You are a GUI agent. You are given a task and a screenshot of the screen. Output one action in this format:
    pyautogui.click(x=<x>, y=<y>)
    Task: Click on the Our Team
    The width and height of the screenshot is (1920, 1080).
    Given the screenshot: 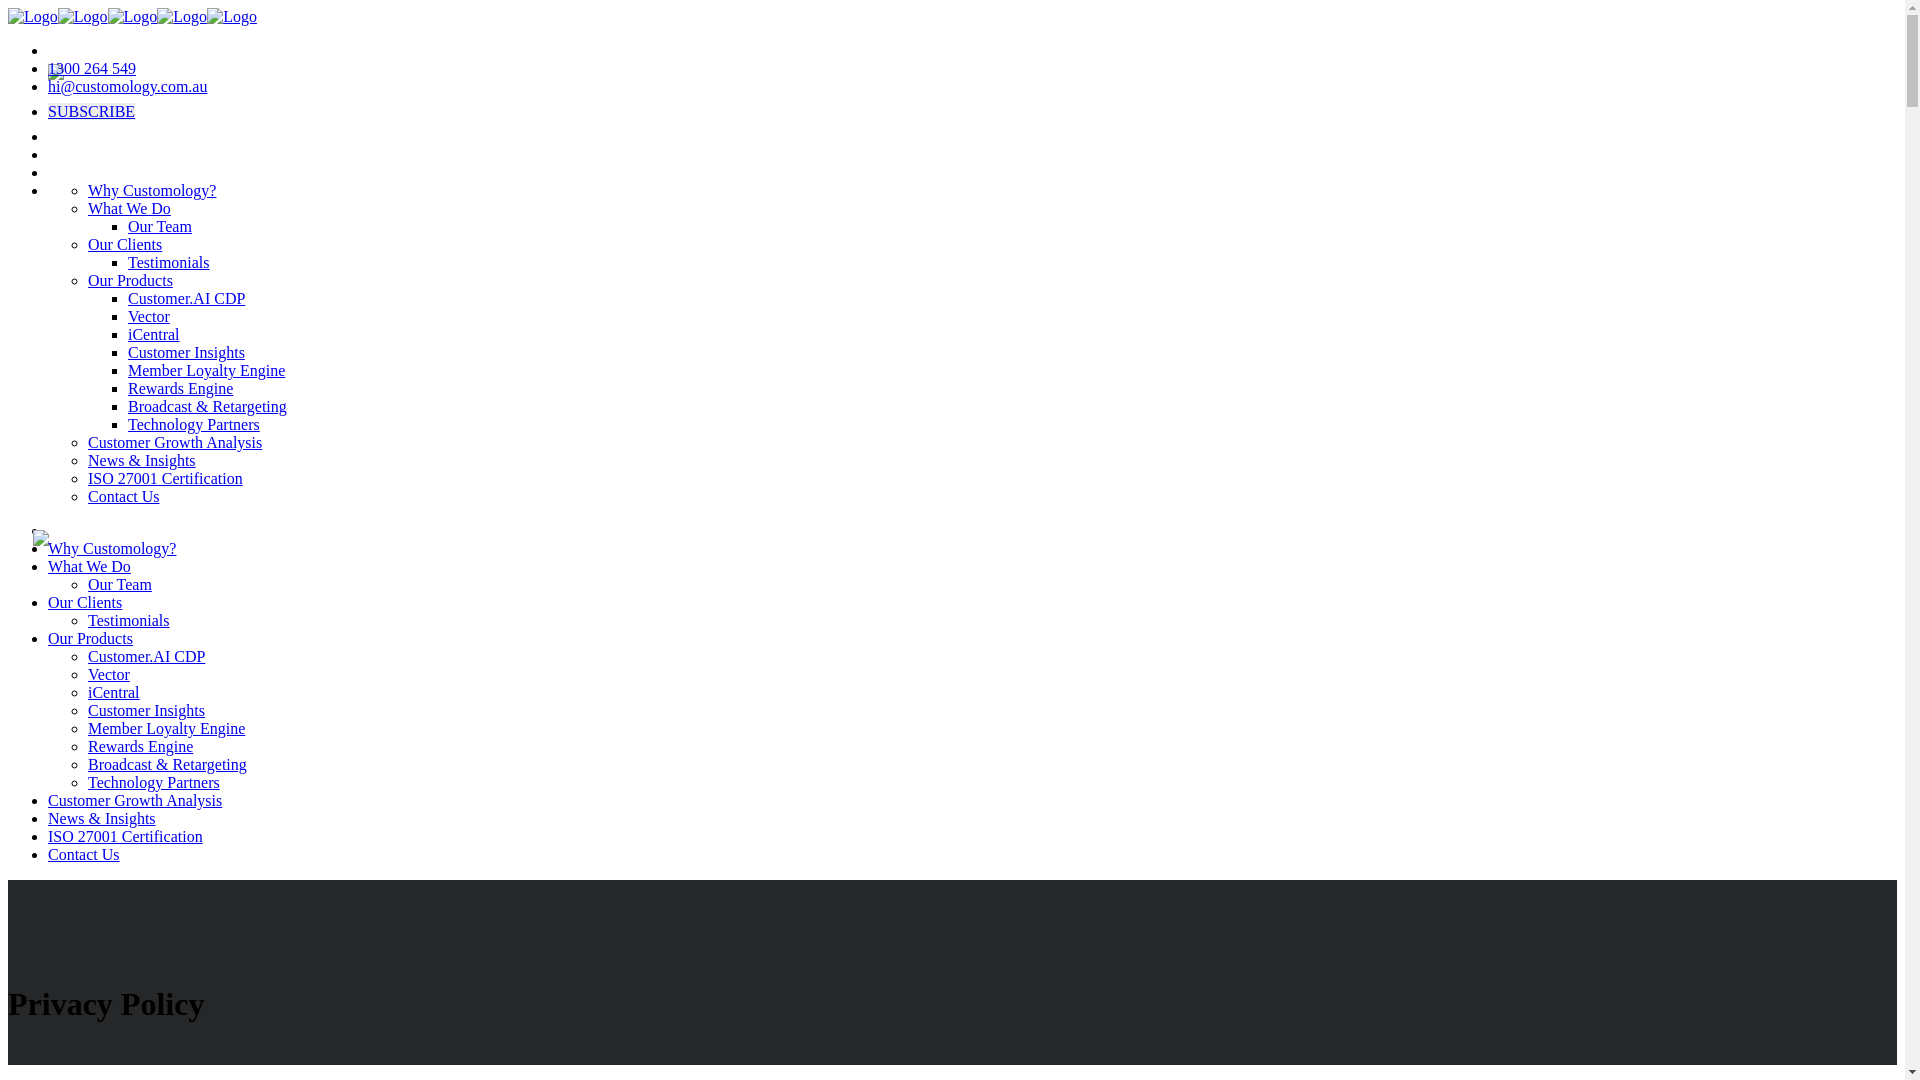 What is the action you would take?
    pyautogui.click(x=120, y=584)
    